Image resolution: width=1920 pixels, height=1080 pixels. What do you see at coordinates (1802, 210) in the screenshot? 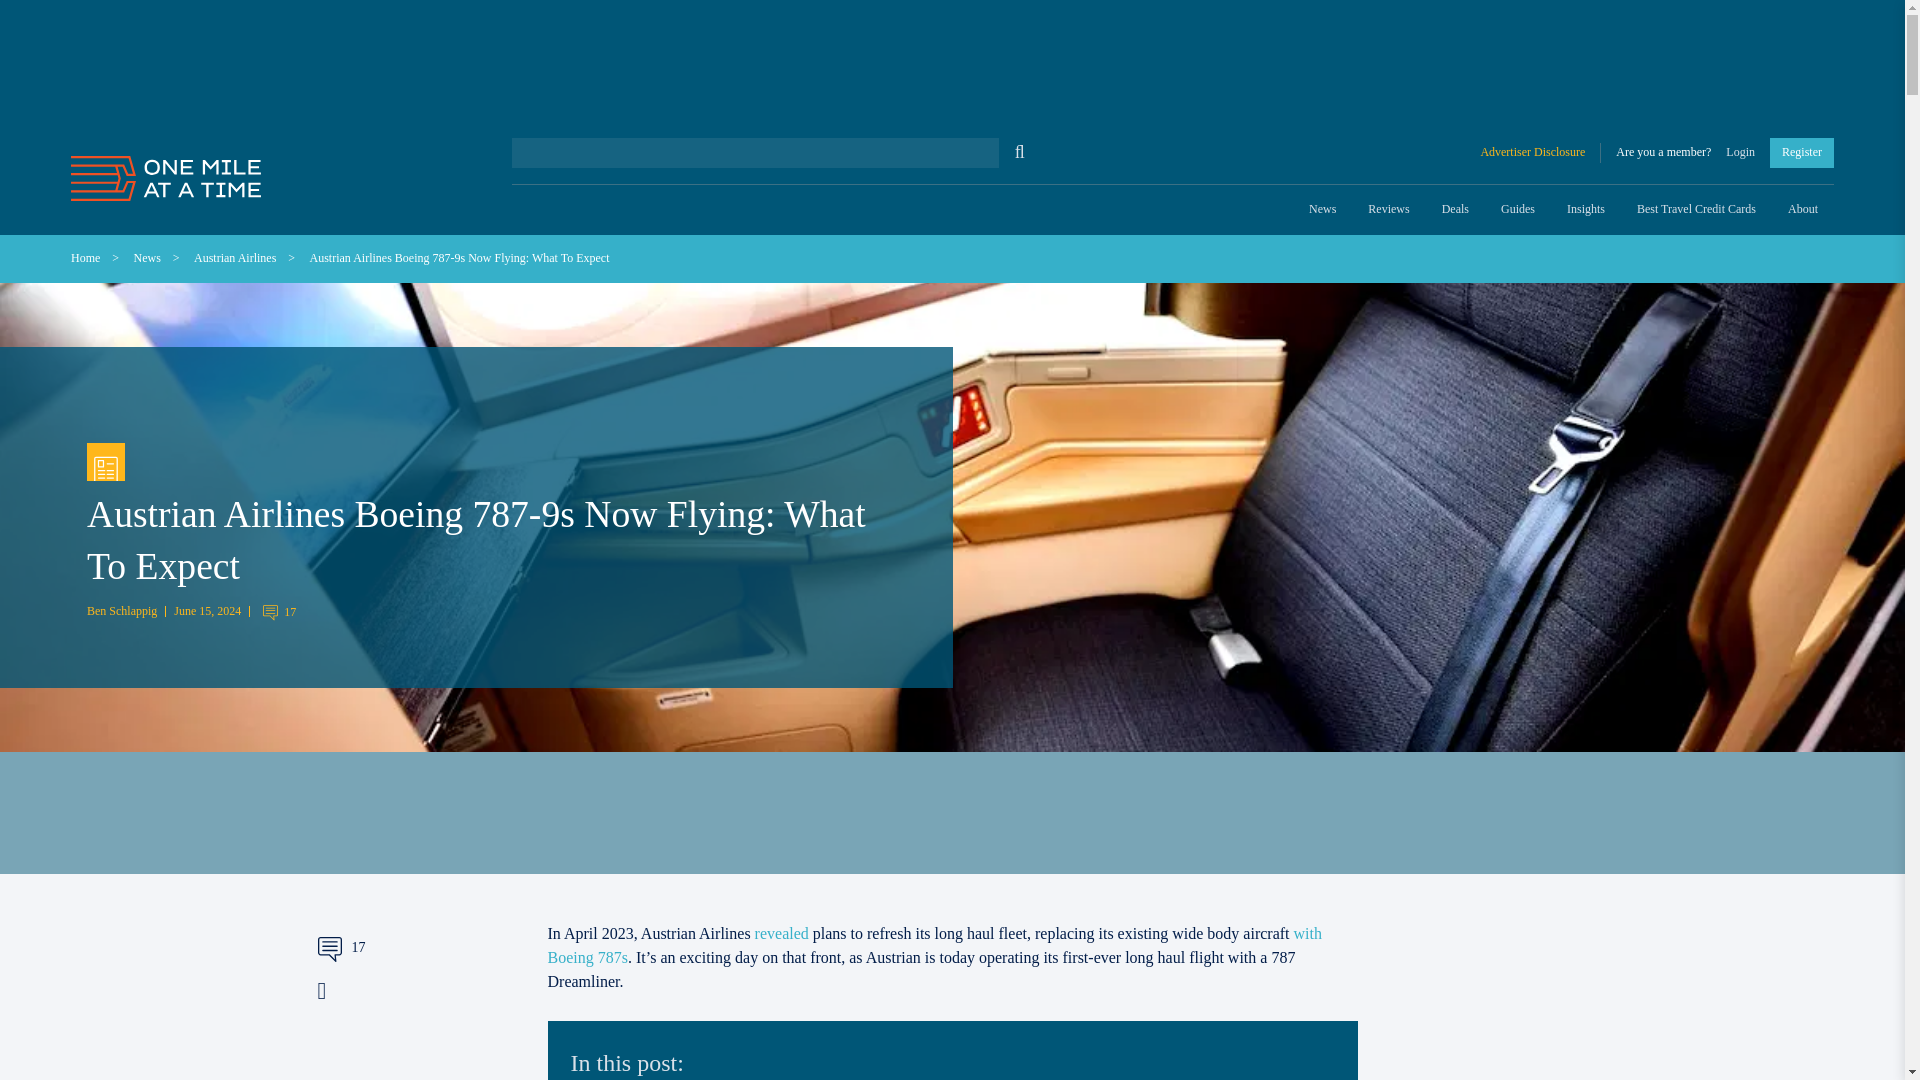
I see `About` at bounding box center [1802, 210].